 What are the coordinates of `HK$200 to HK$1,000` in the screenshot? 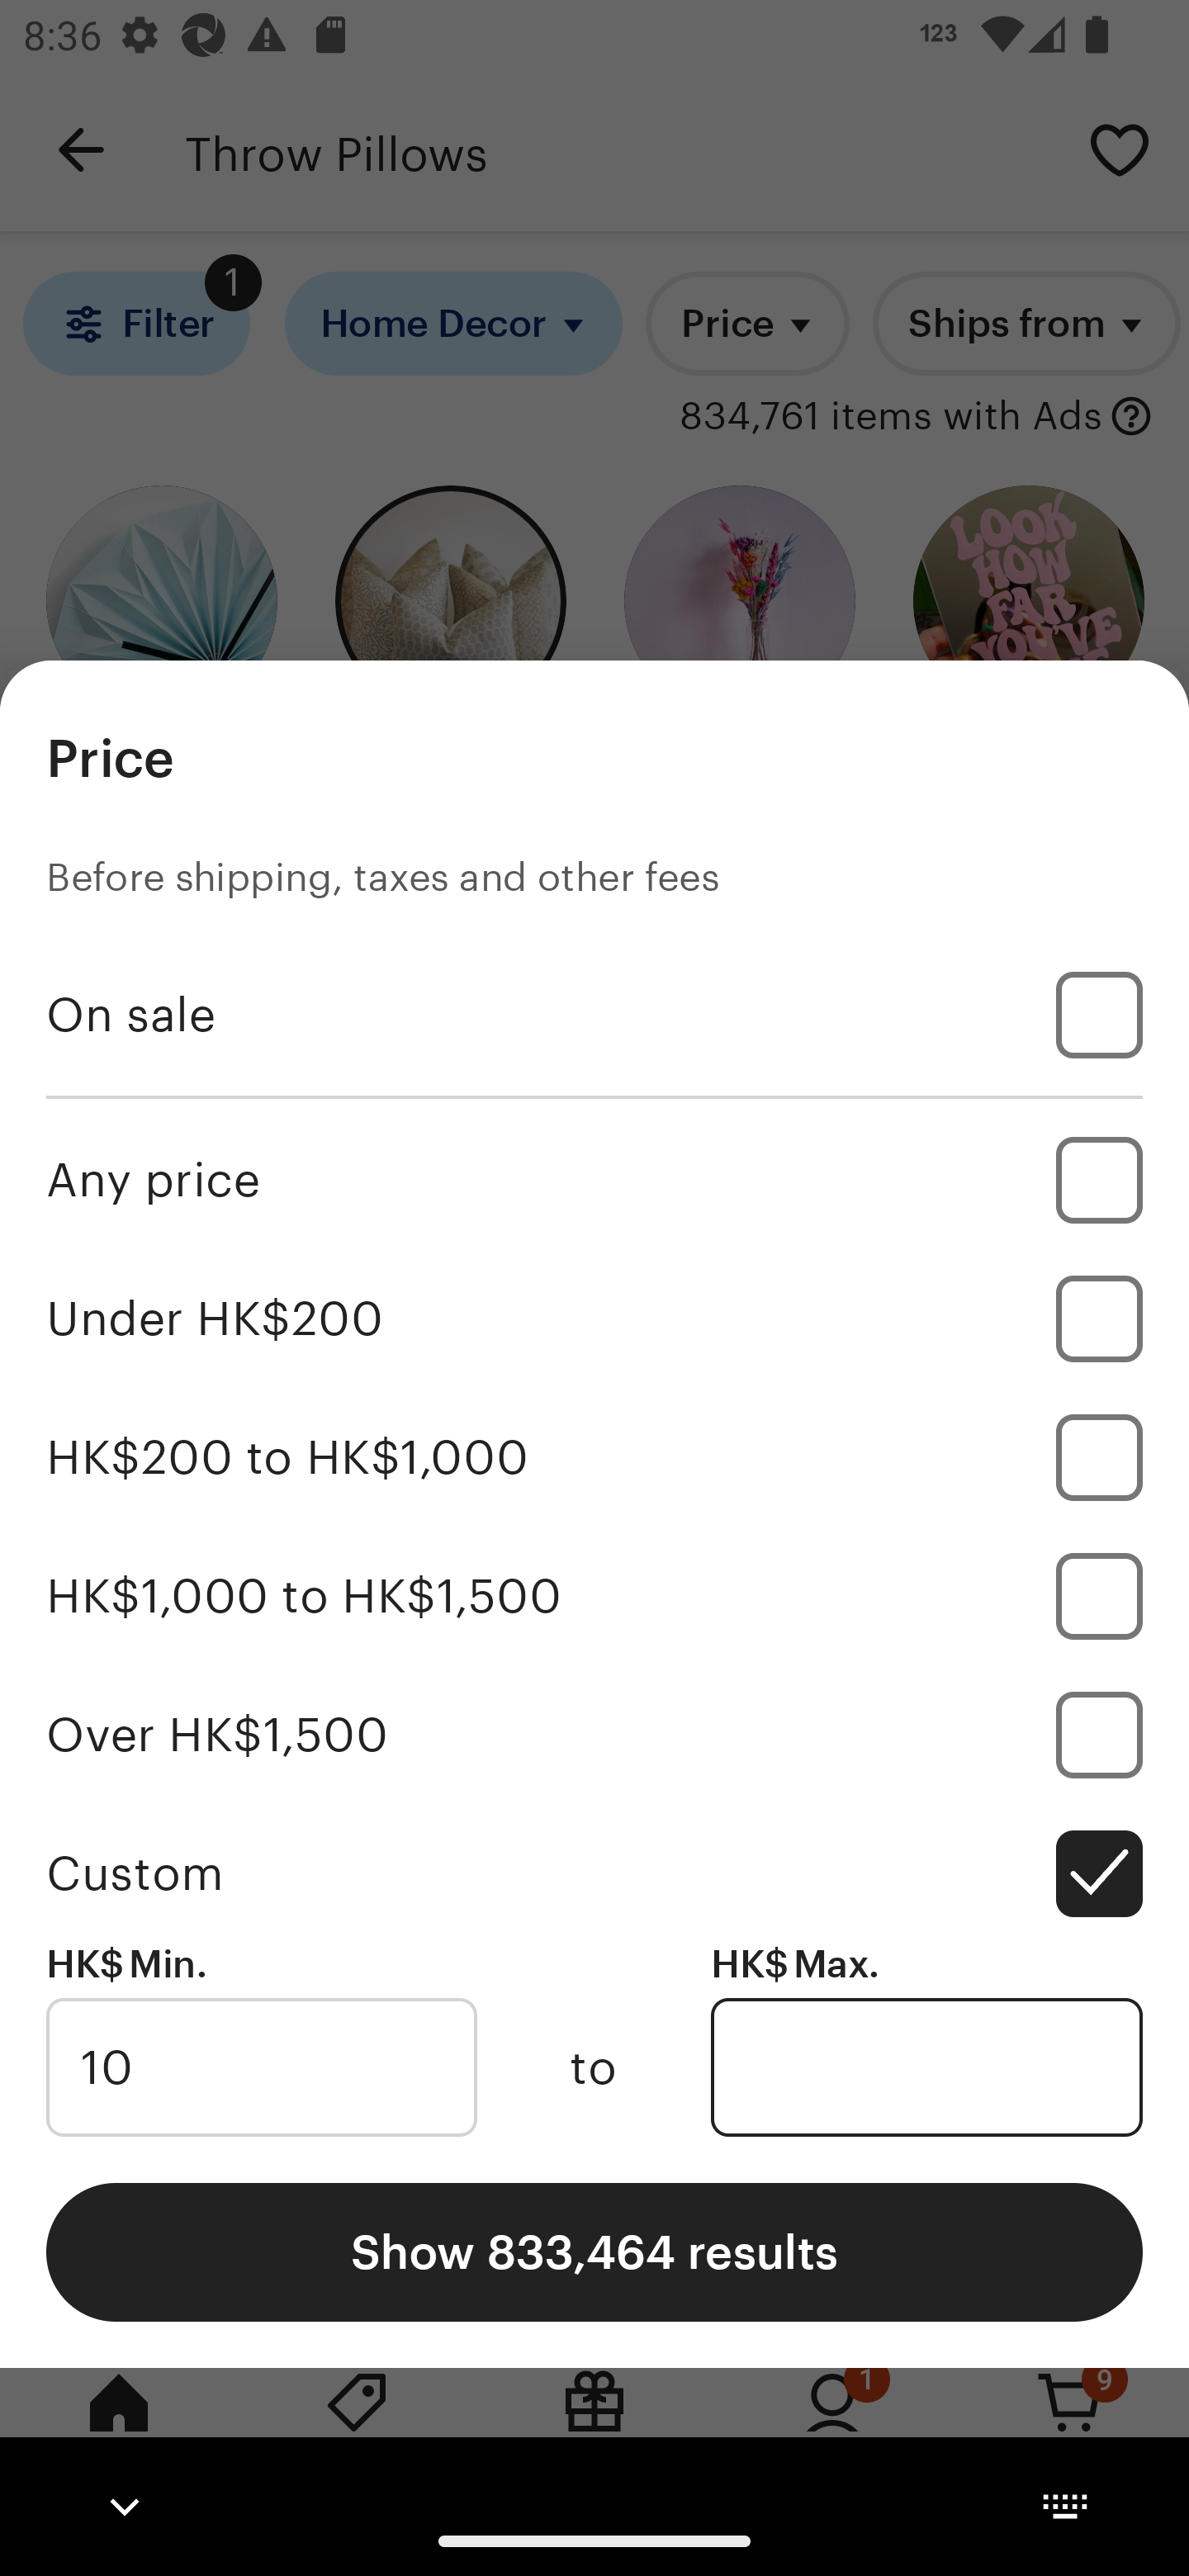 It's located at (594, 1458).